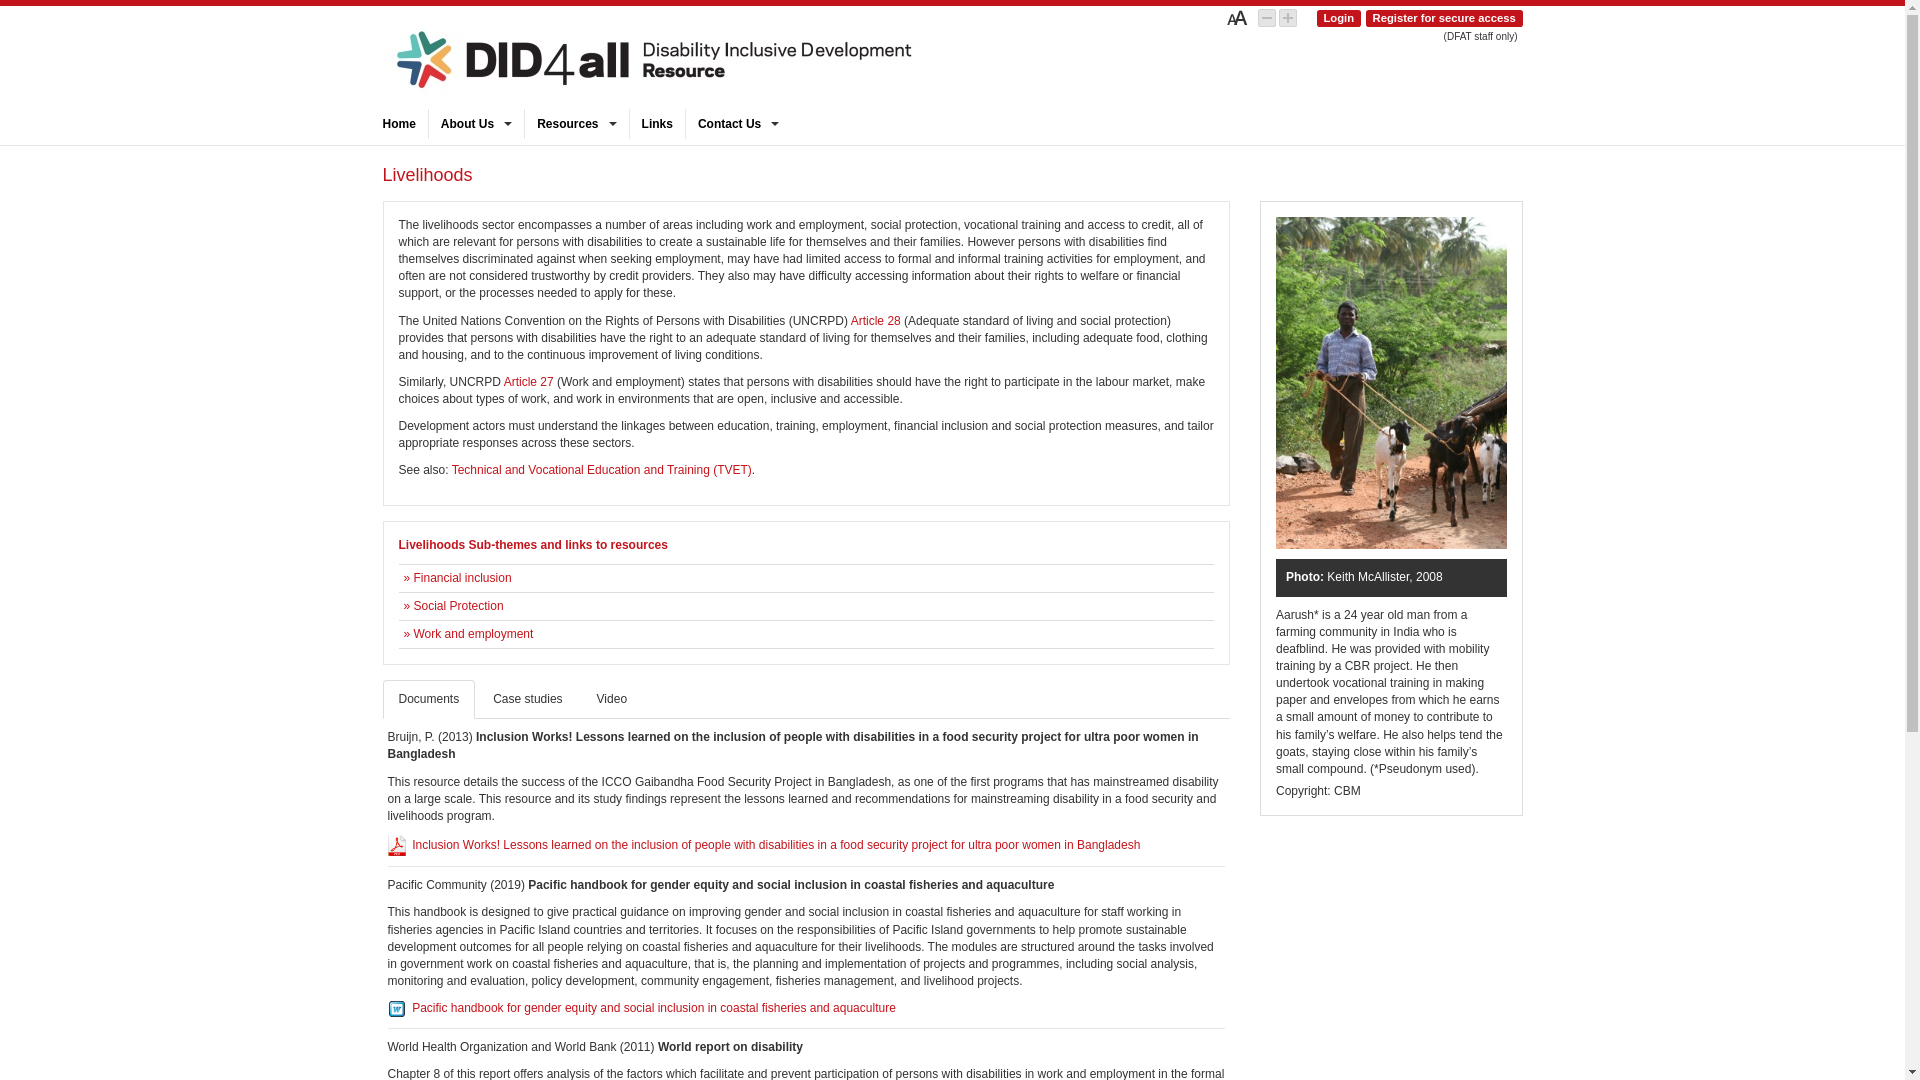  Describe the element at coordinates (876, 321) in the screenshot. I see `Article 28` at that location.